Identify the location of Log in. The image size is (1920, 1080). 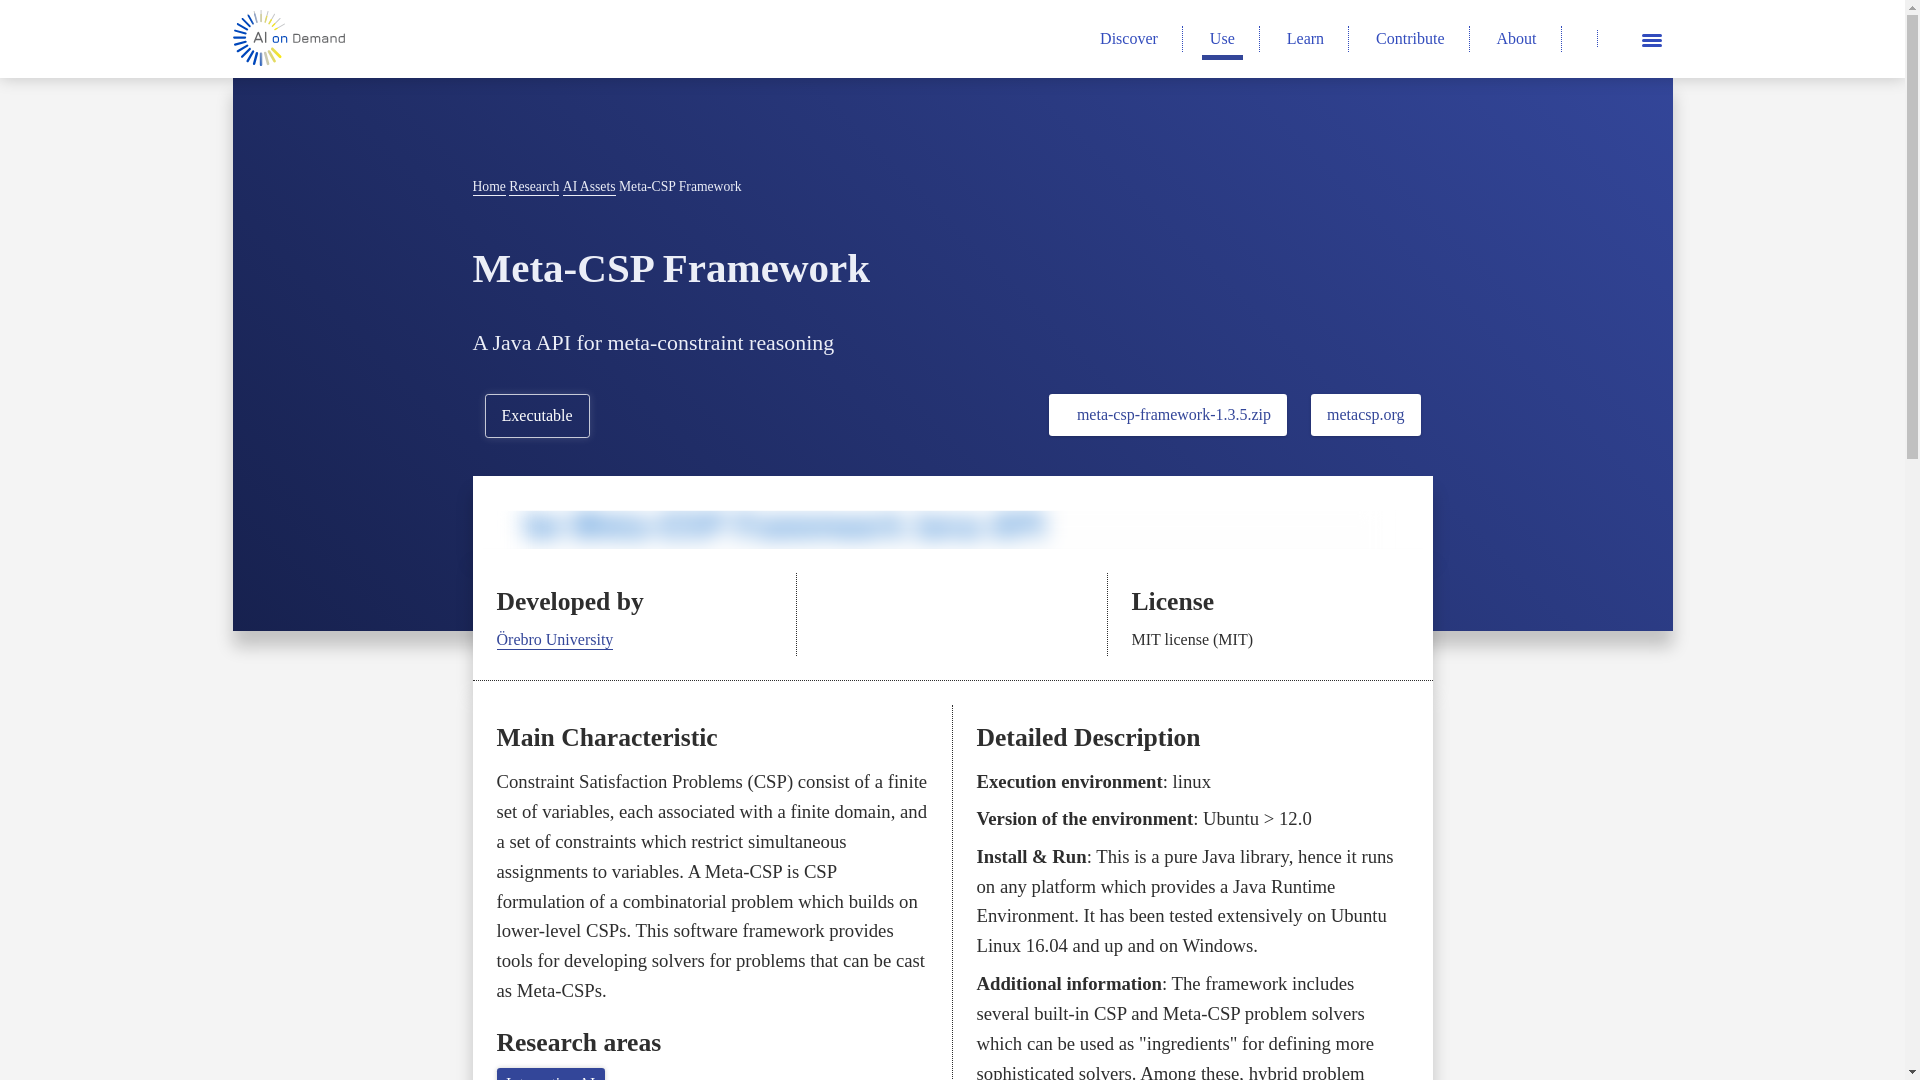
(1612, 38).